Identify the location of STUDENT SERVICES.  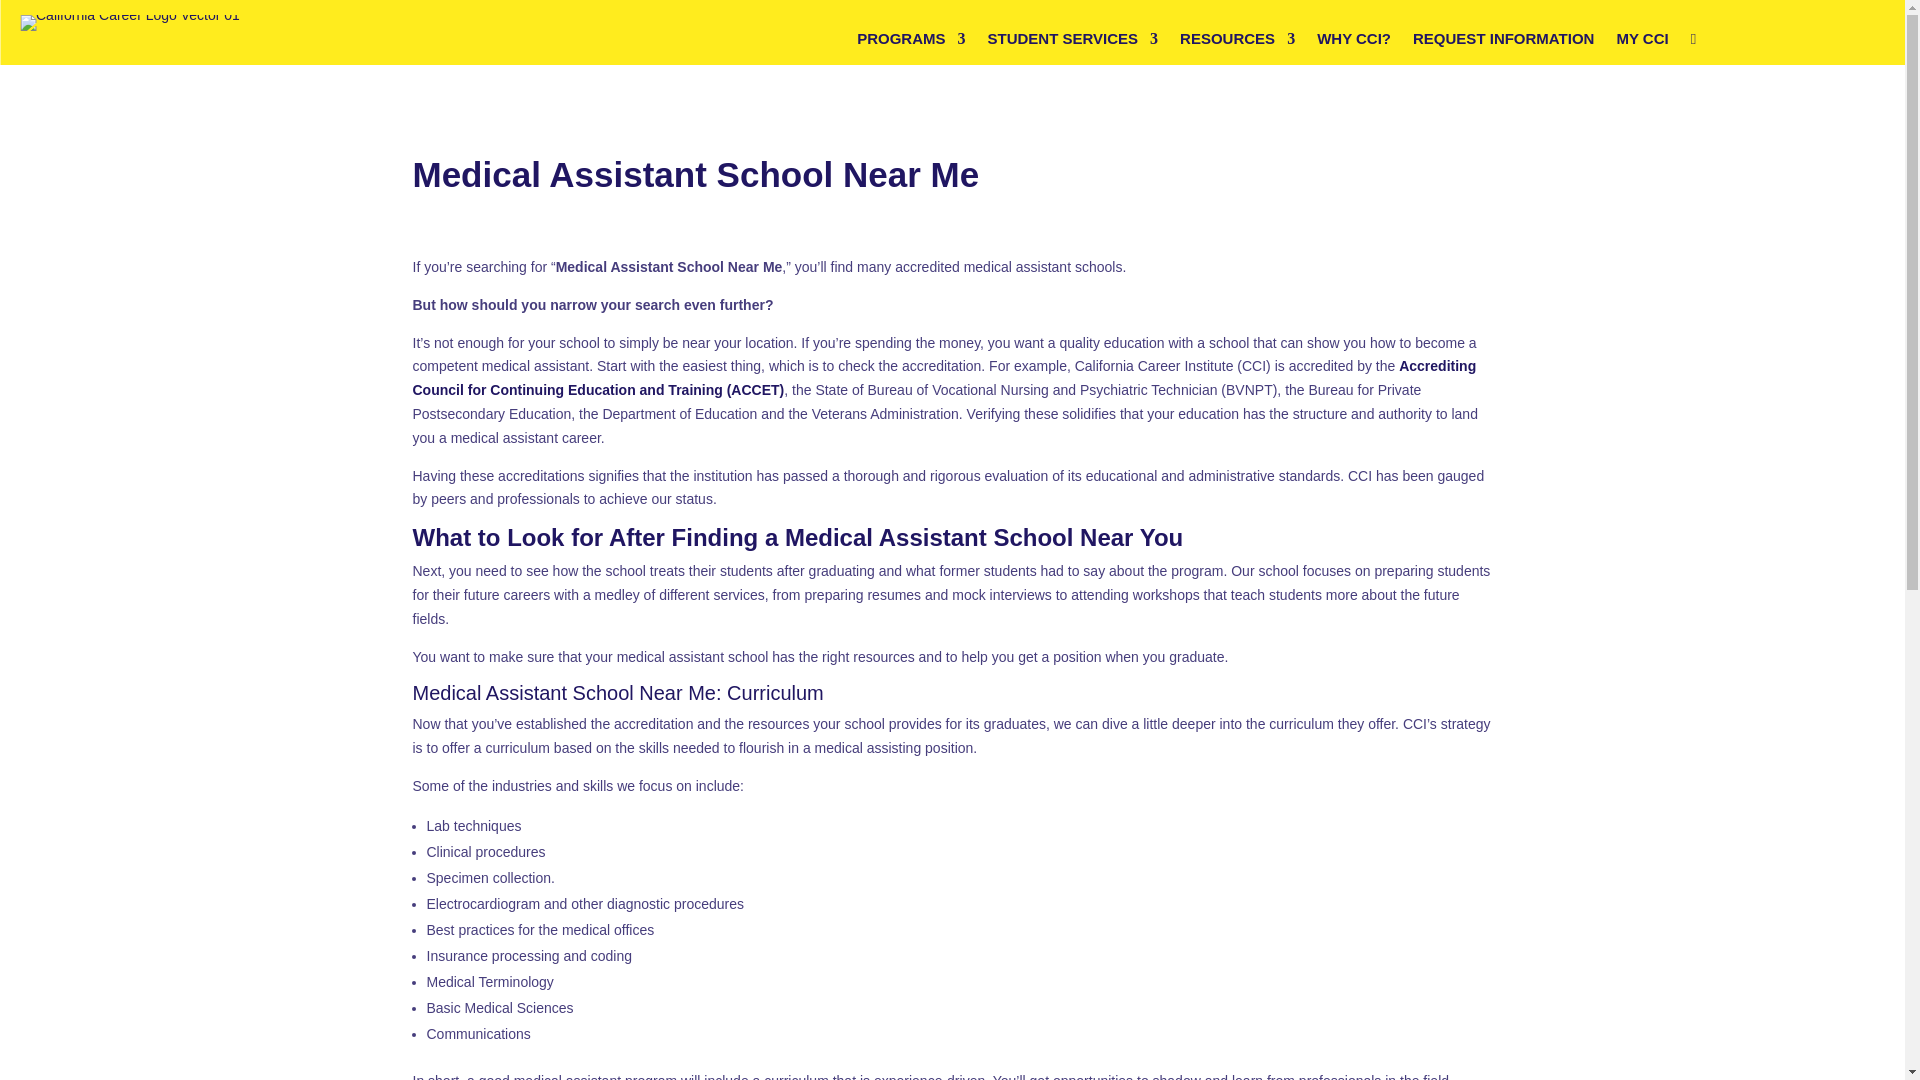
(1074, 44).